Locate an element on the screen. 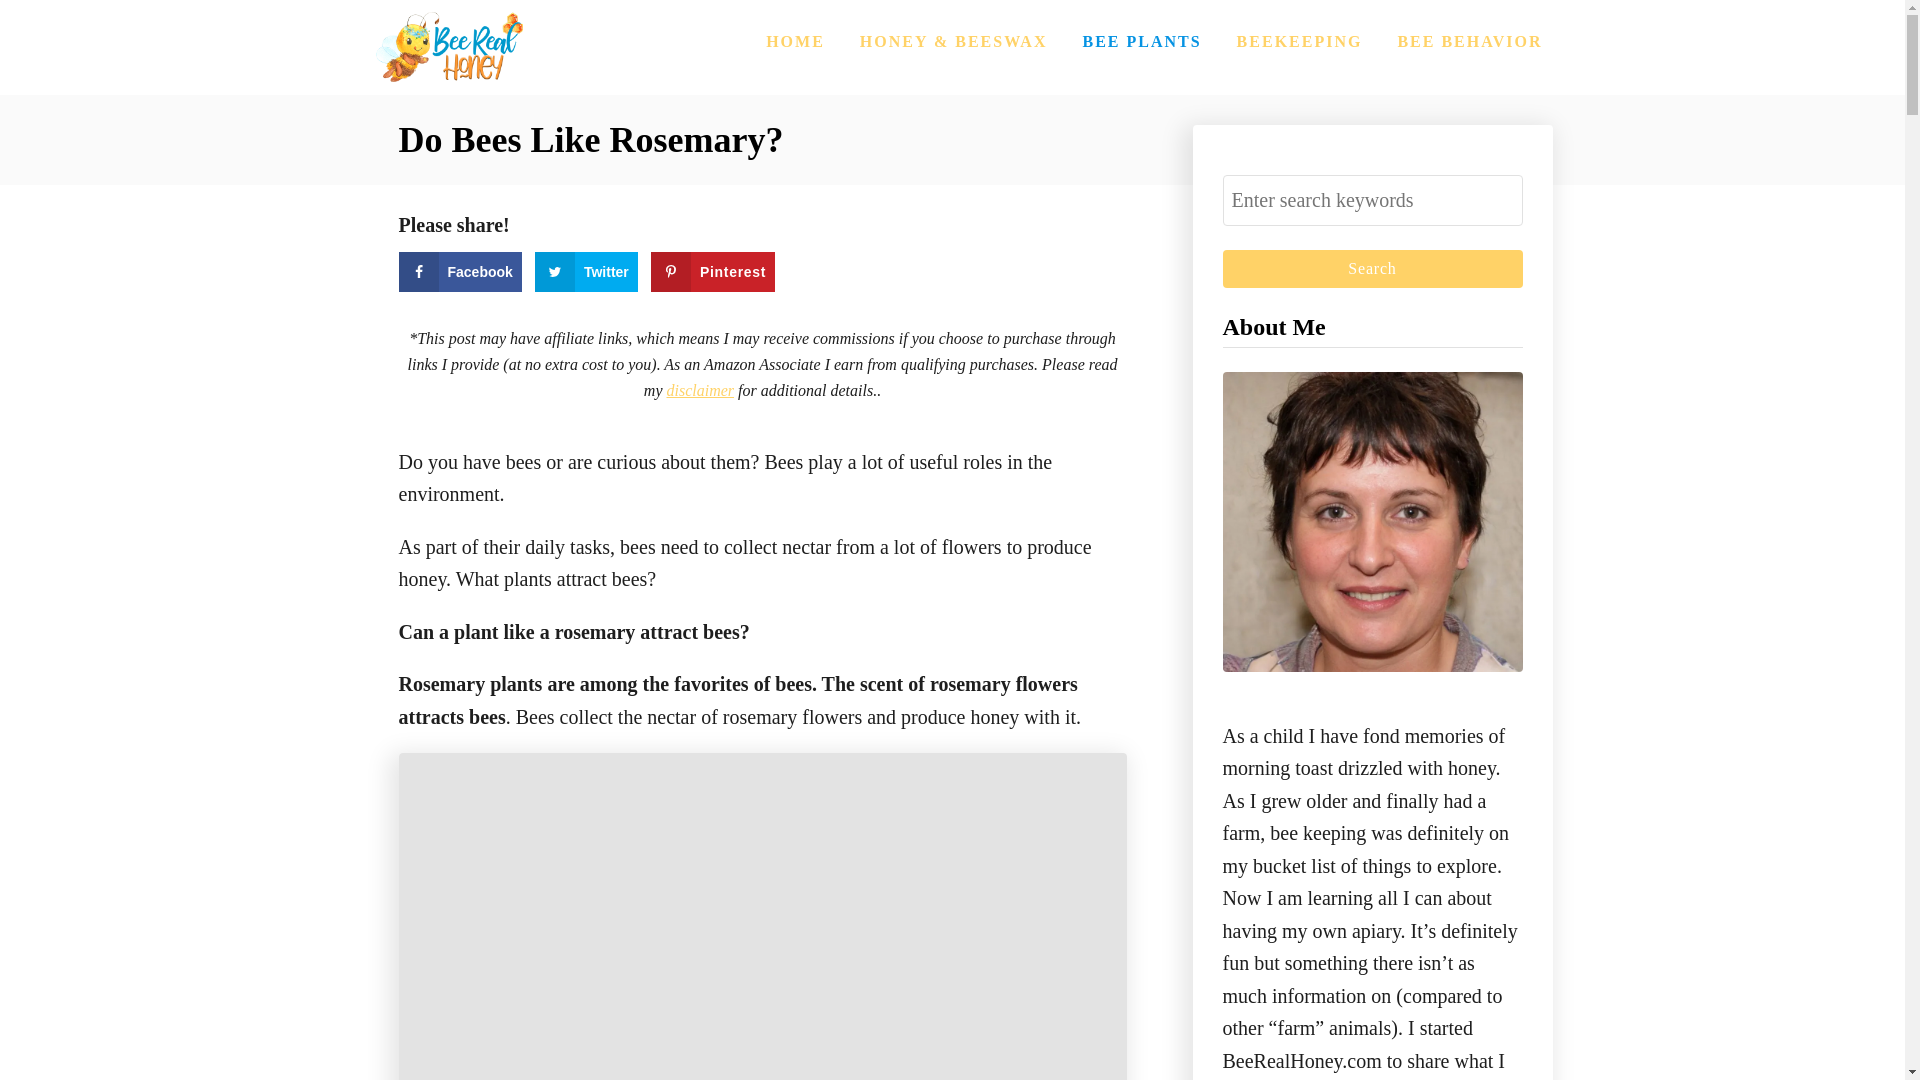  disclaimer is located at coordinates (700, 390).